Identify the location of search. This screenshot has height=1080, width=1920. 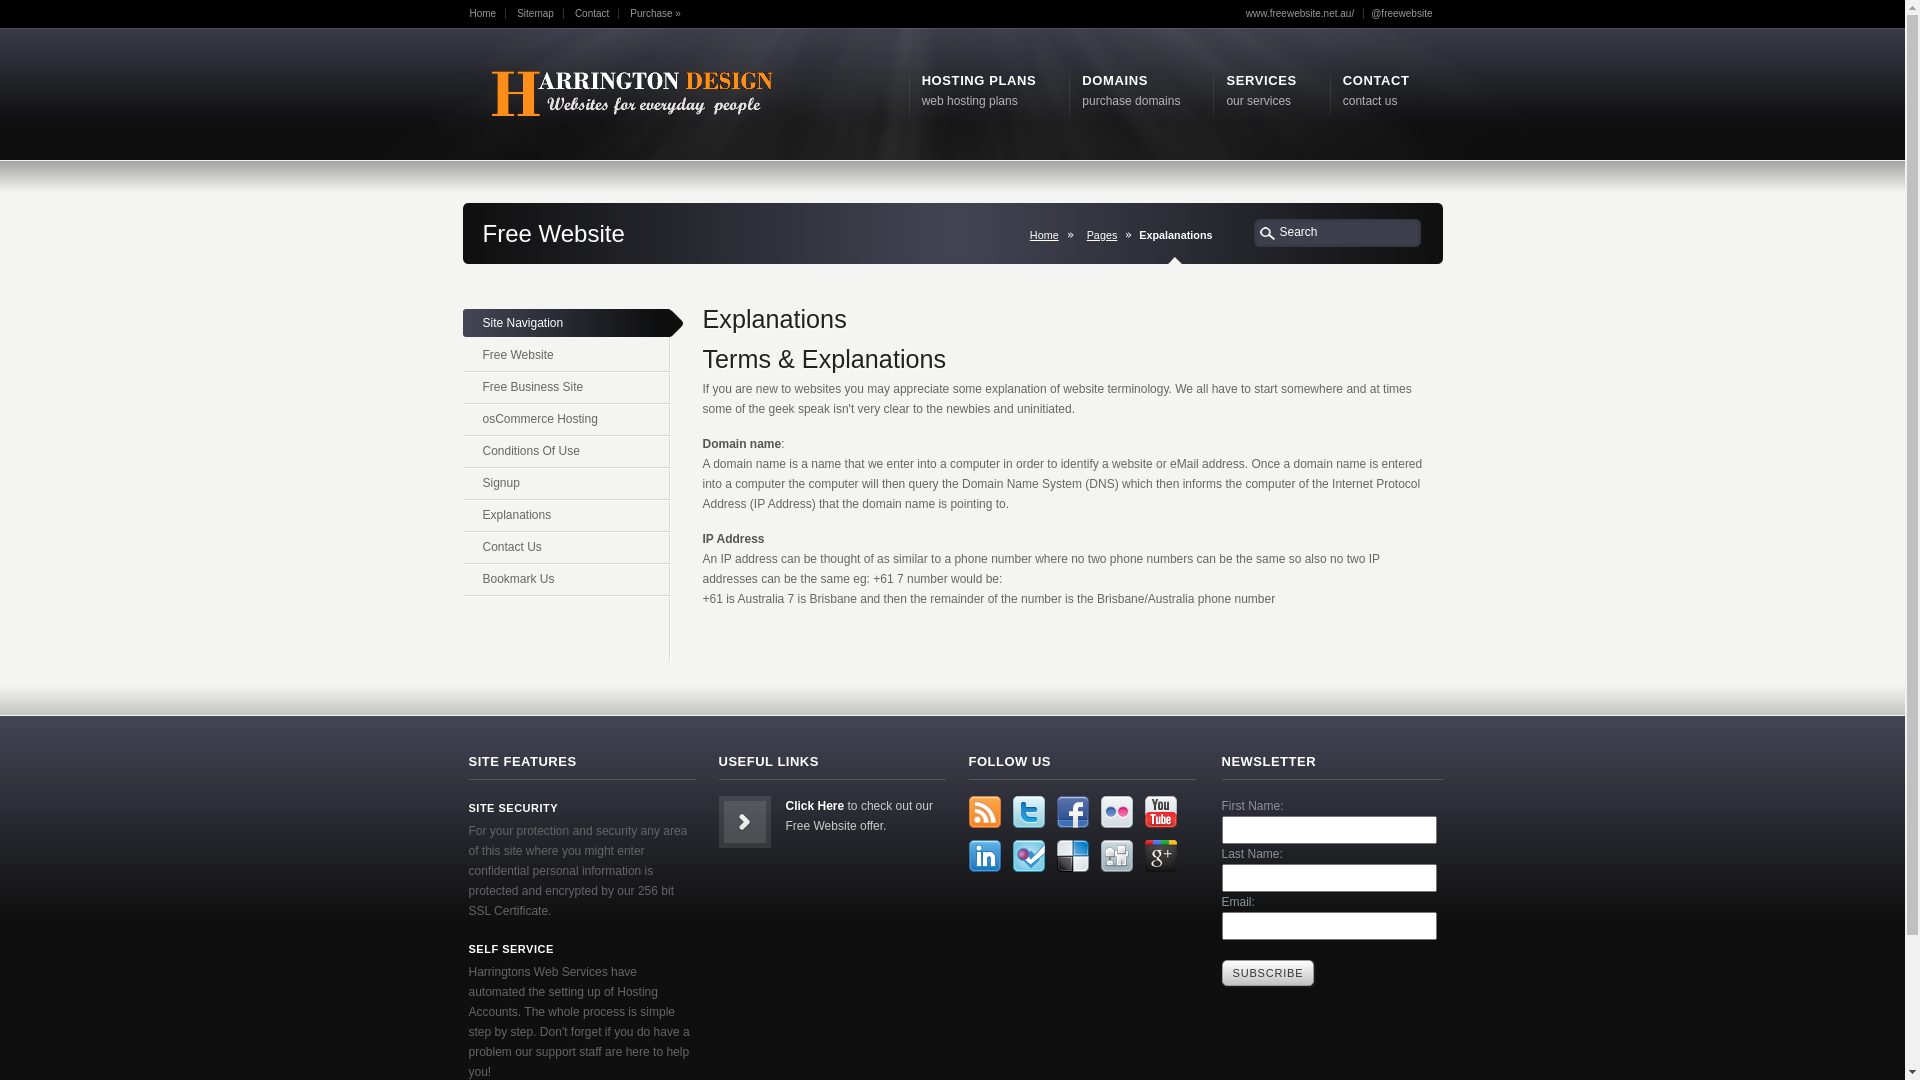
(1268, 232).